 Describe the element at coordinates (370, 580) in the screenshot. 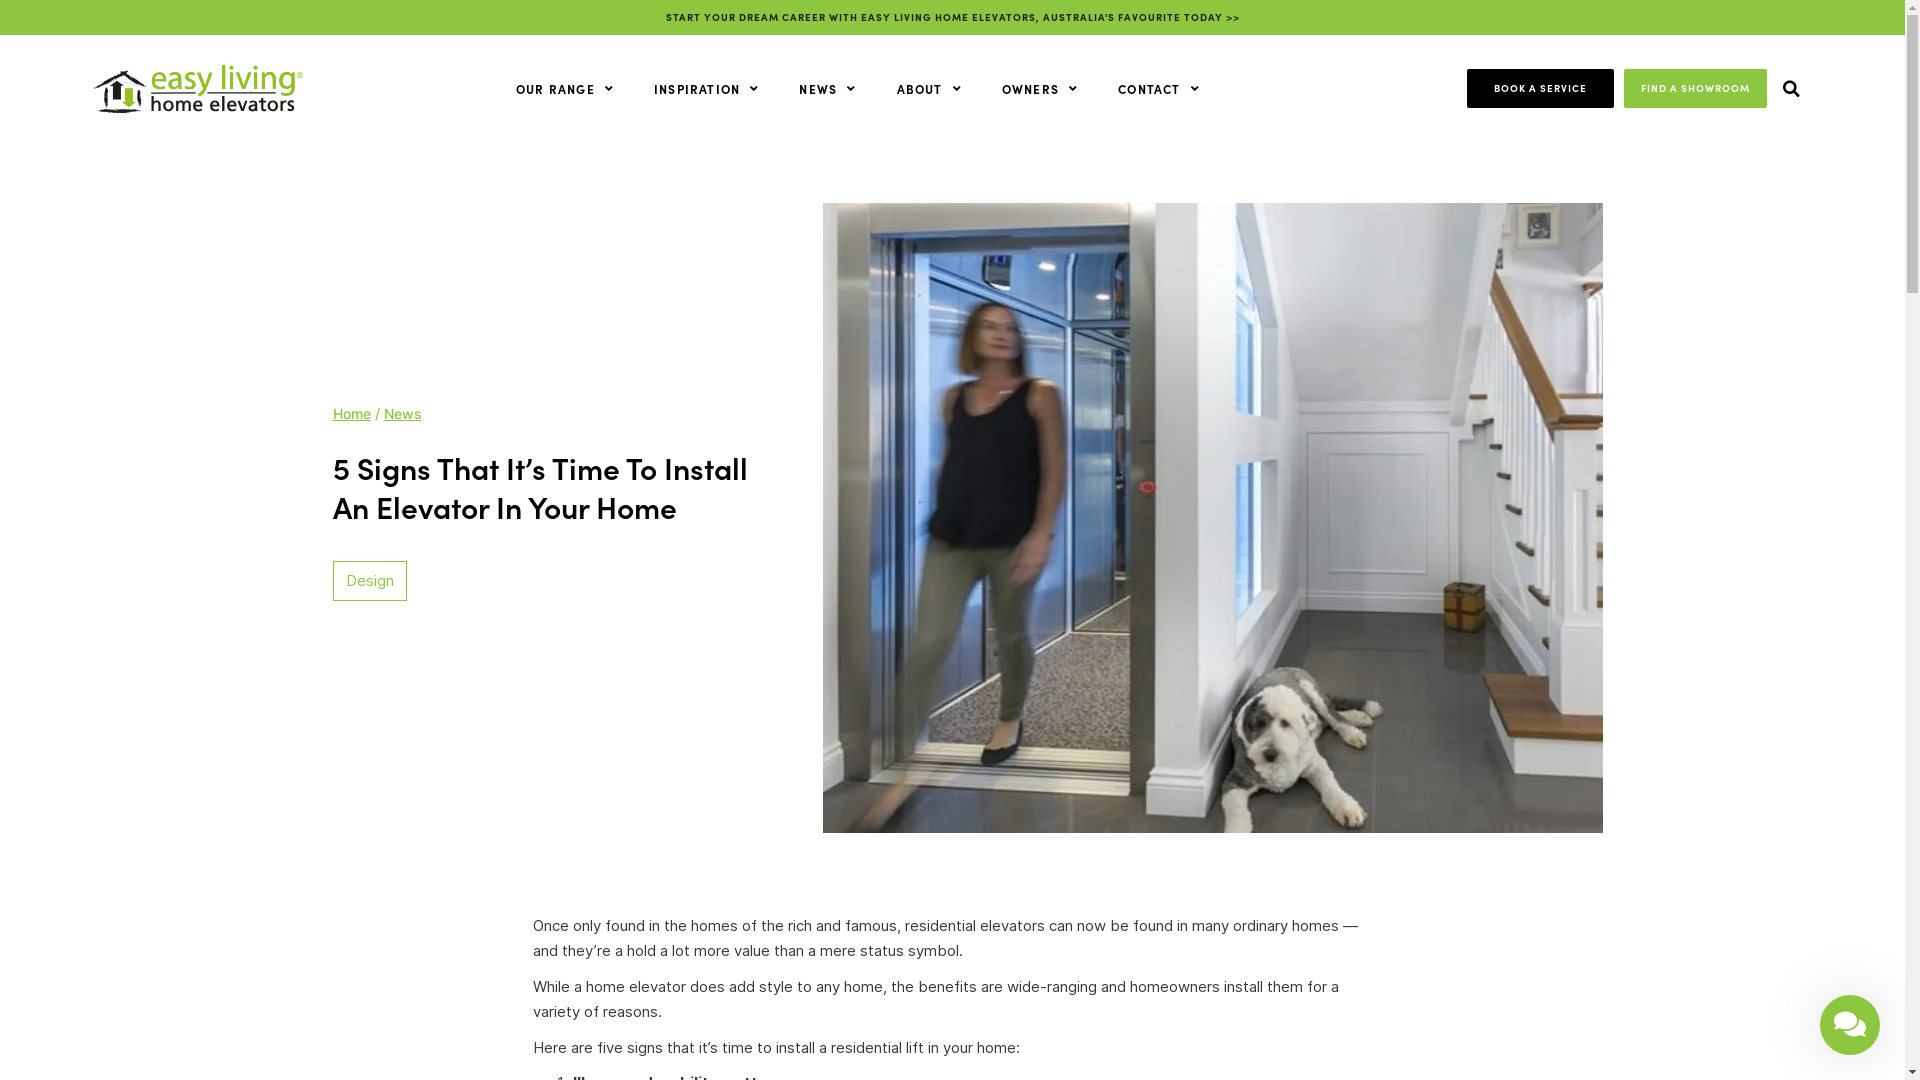

I see `Design` at that location.